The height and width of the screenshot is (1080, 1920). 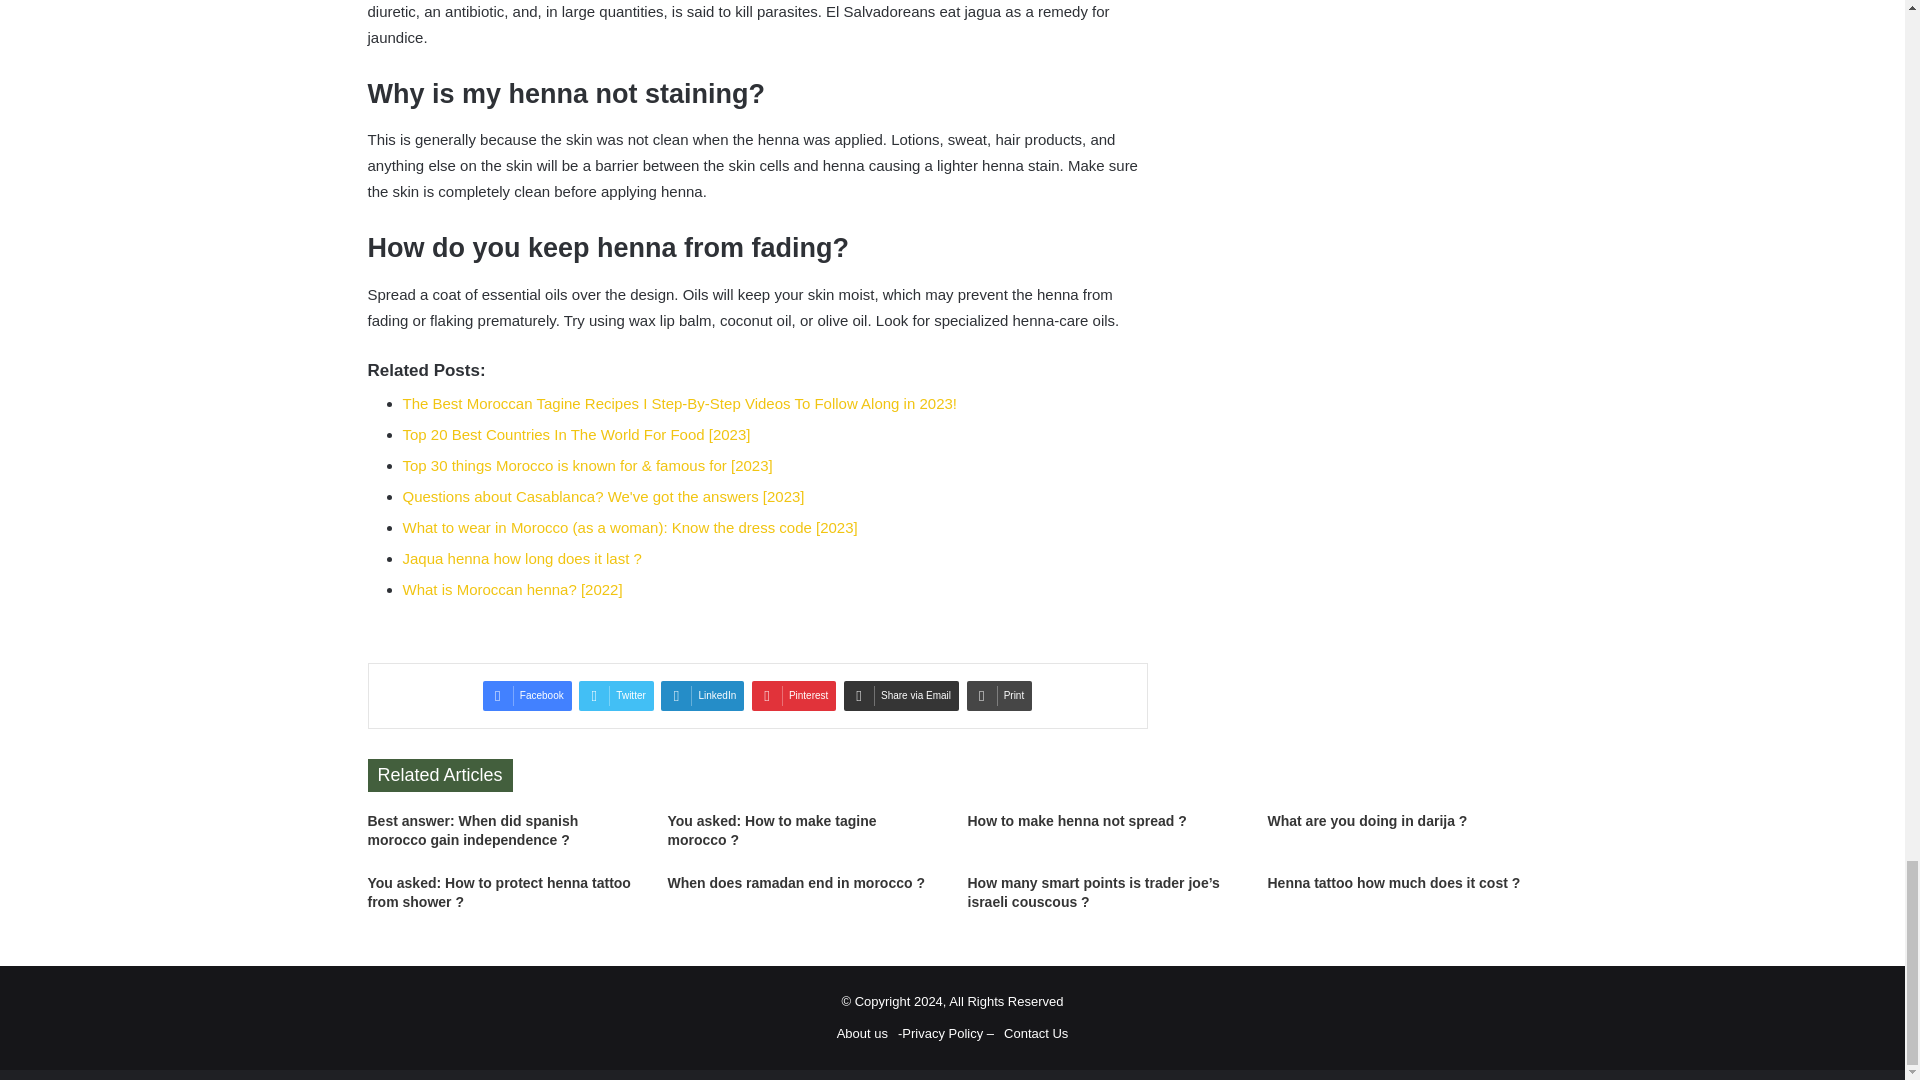 What do you see at coordinates (794, 696) in the screenshot?
I see `Pinterest` at bounding box center [794, 696].